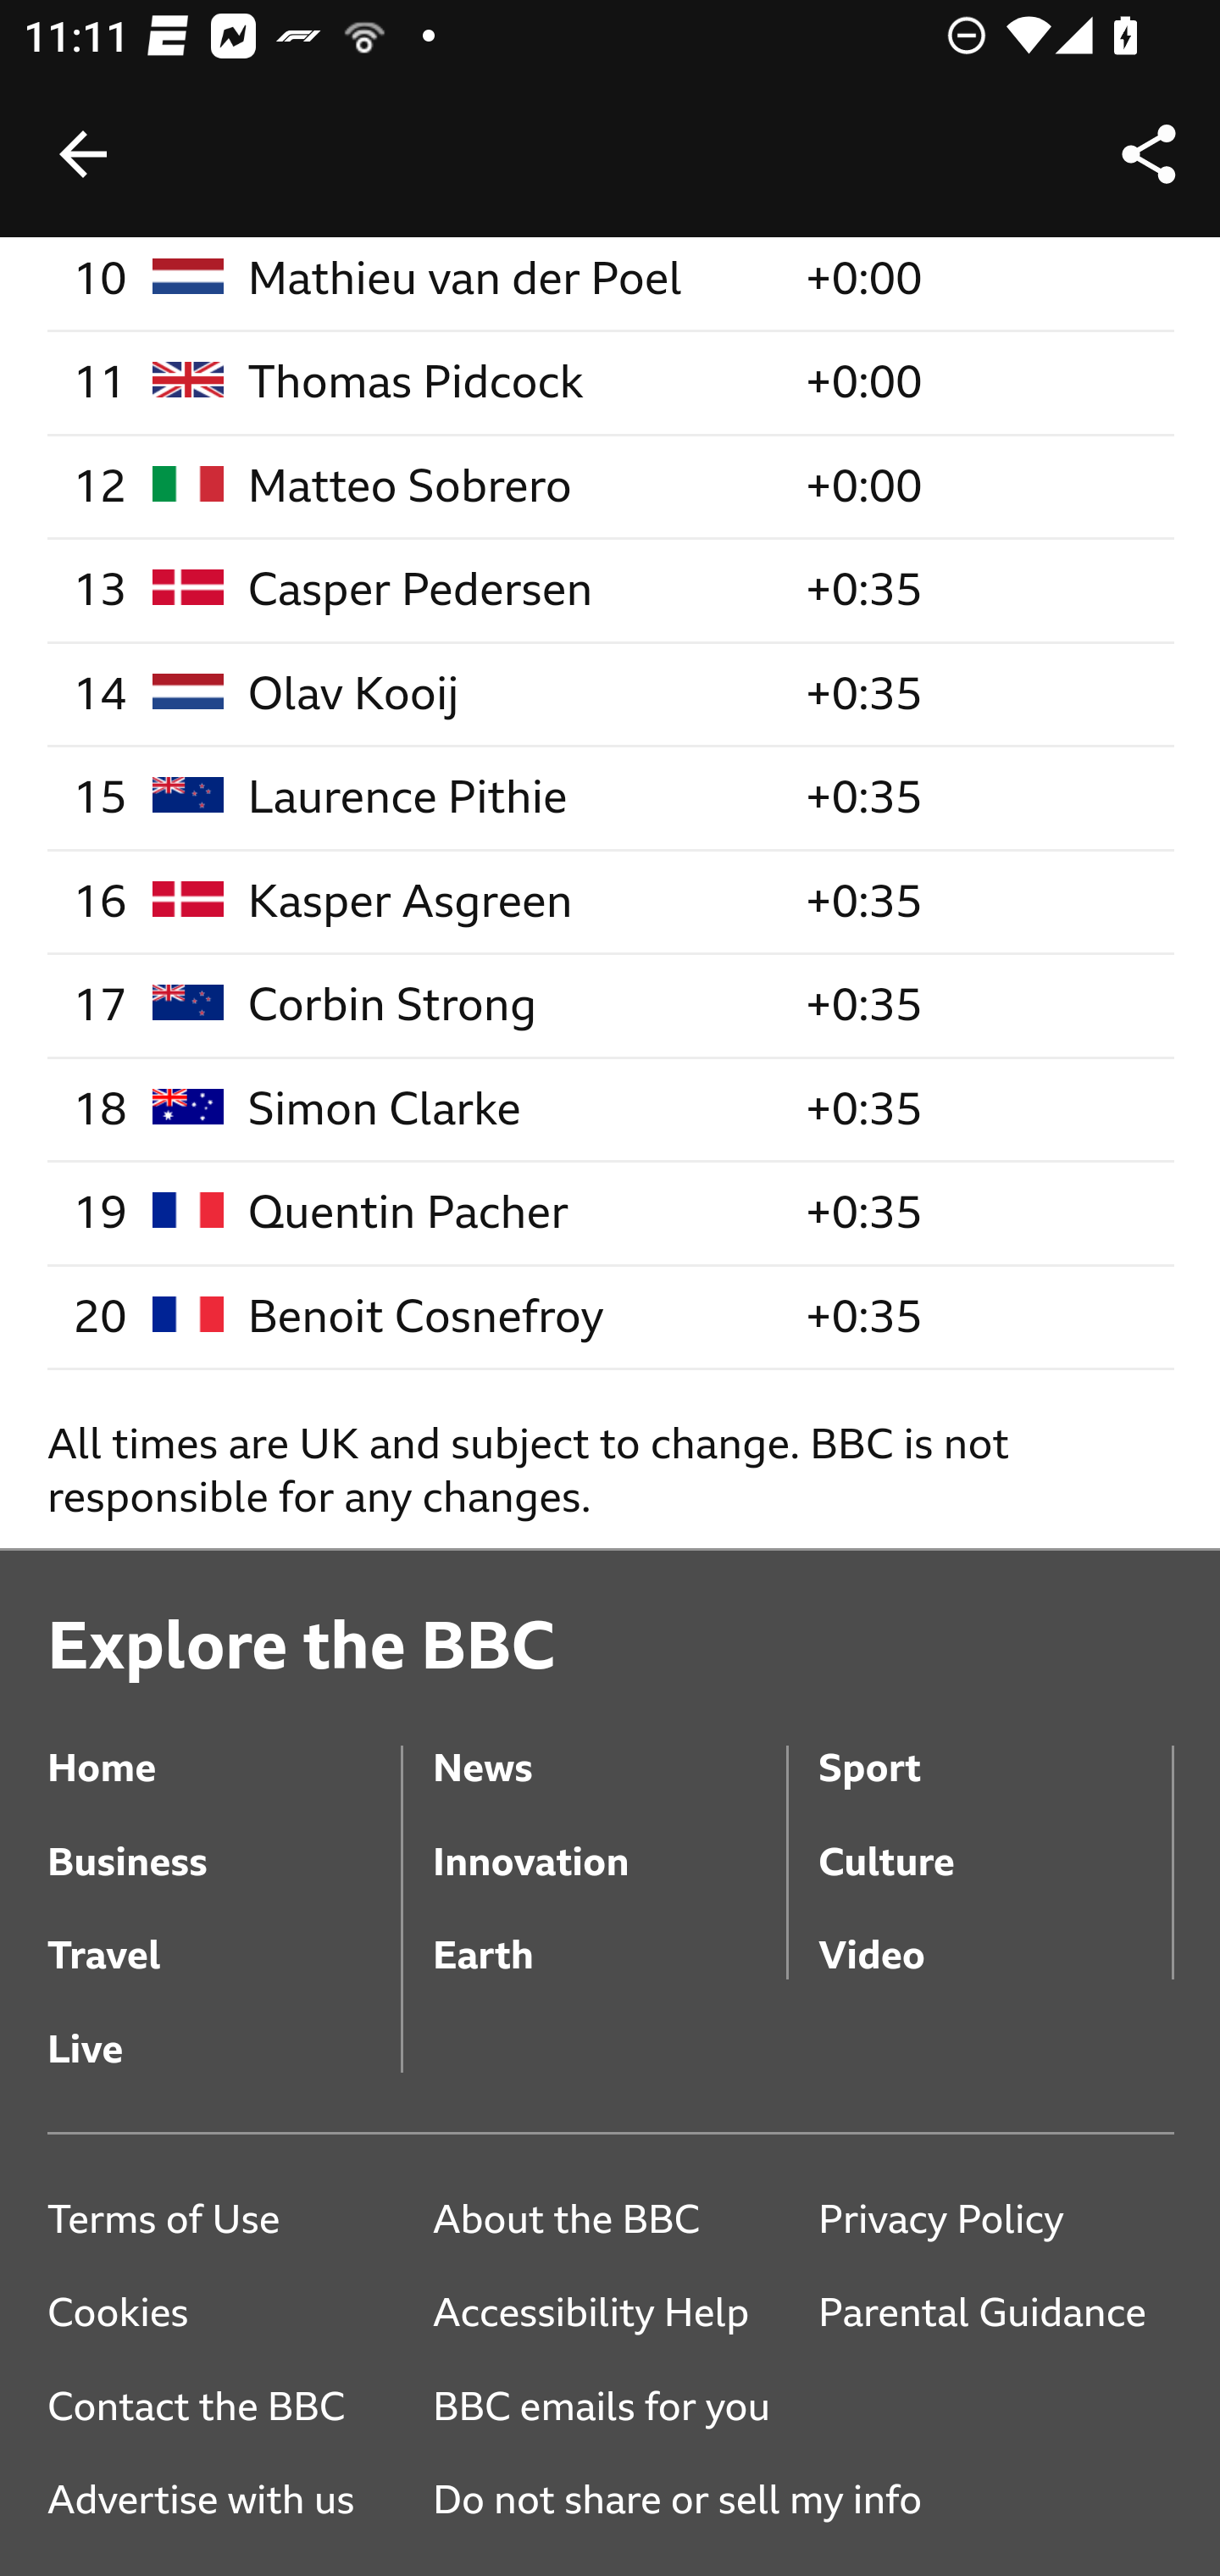 The height and width of the screenshot is (2576, 1220). I want to click on Live, so click(225, 2027).